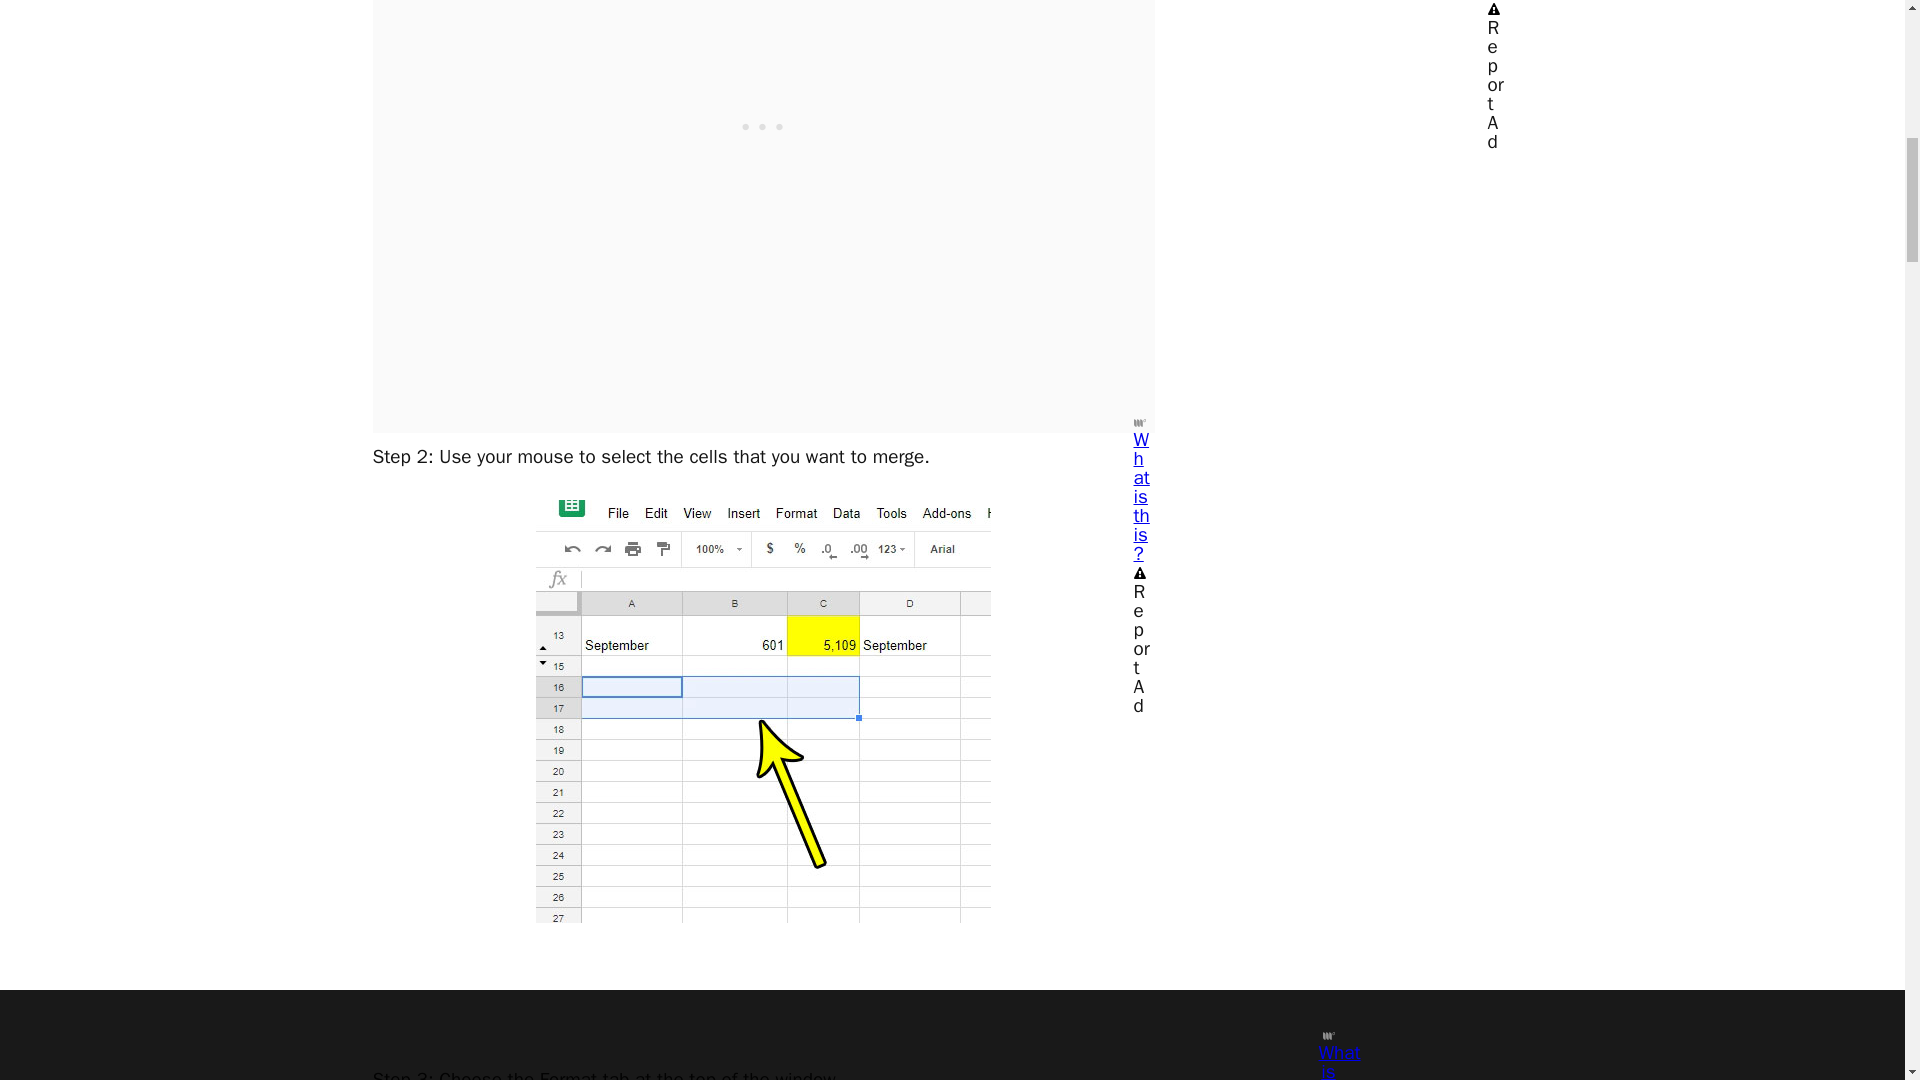  What do you see at coordinates (764, 122) in the screenshot?
I see `3rd party ad content` at bounding box center [764, 122].